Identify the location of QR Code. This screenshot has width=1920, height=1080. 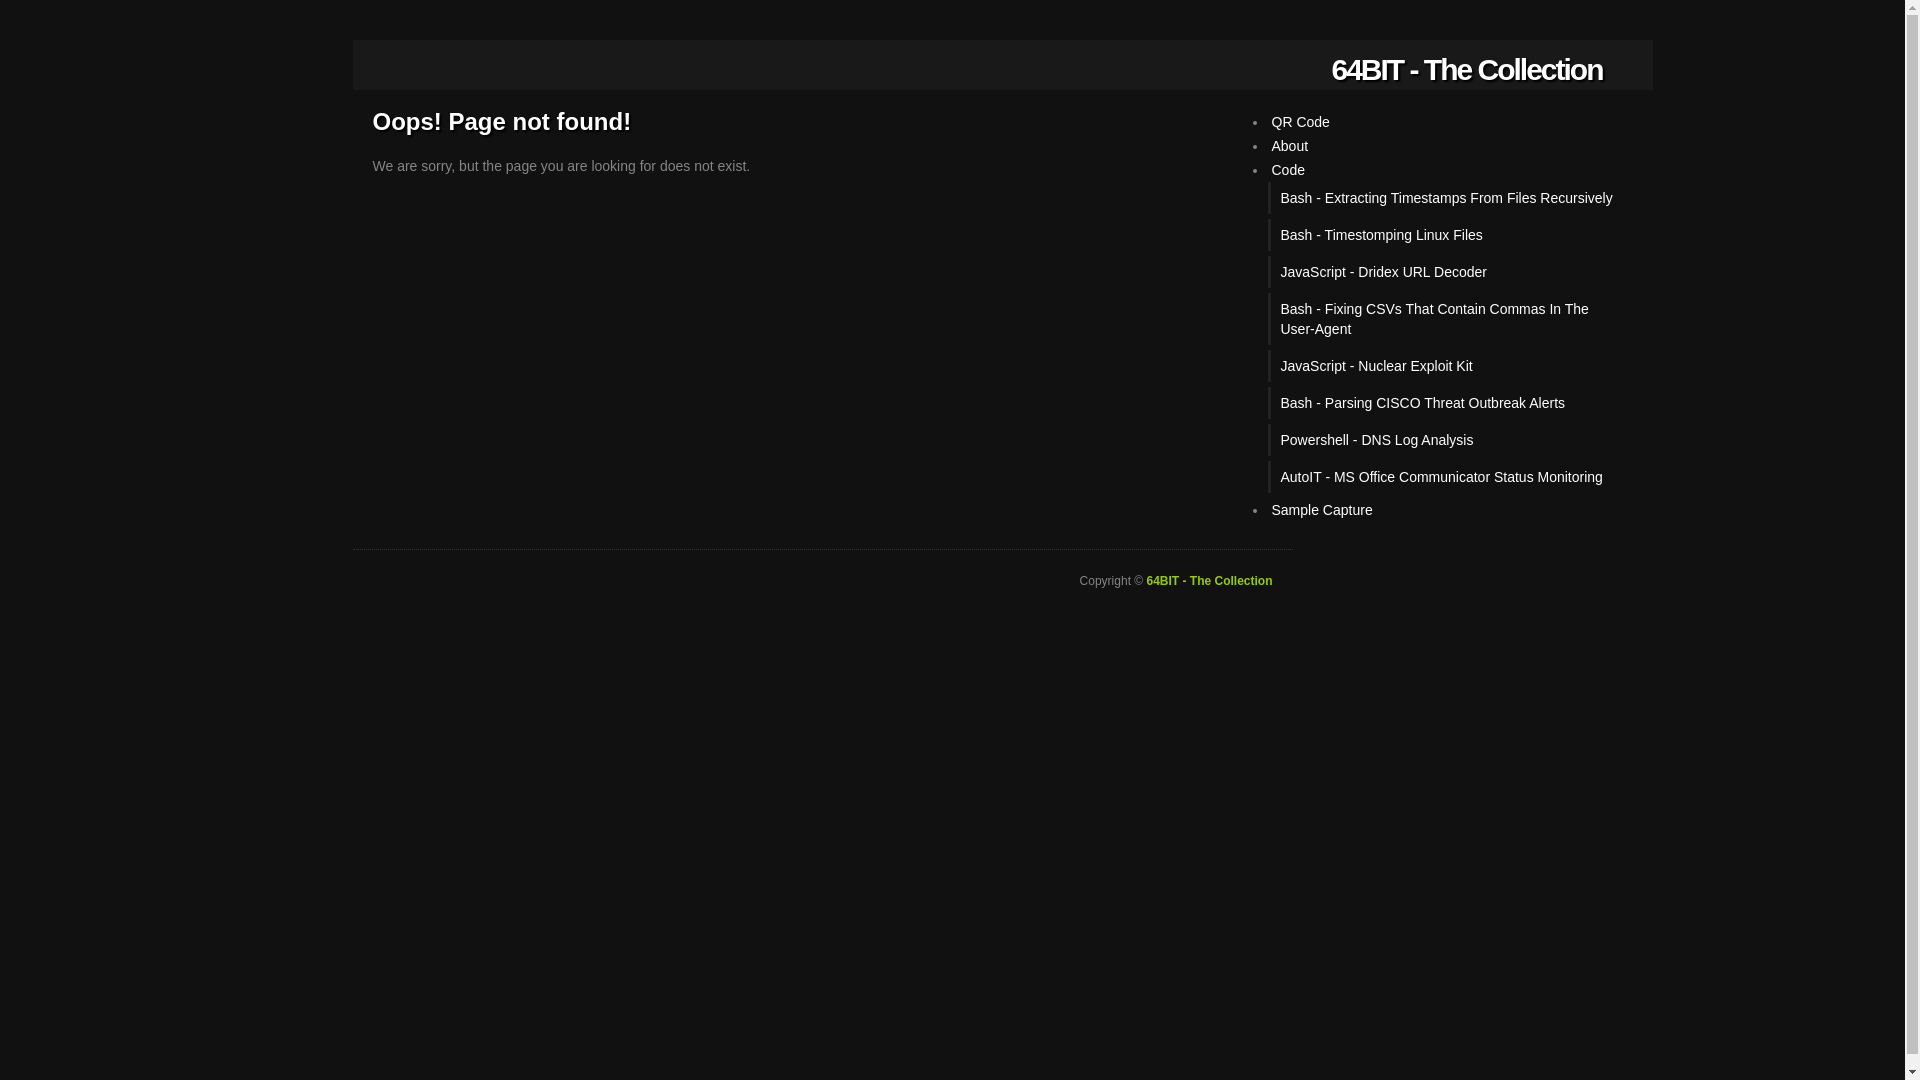
(1301, 122).